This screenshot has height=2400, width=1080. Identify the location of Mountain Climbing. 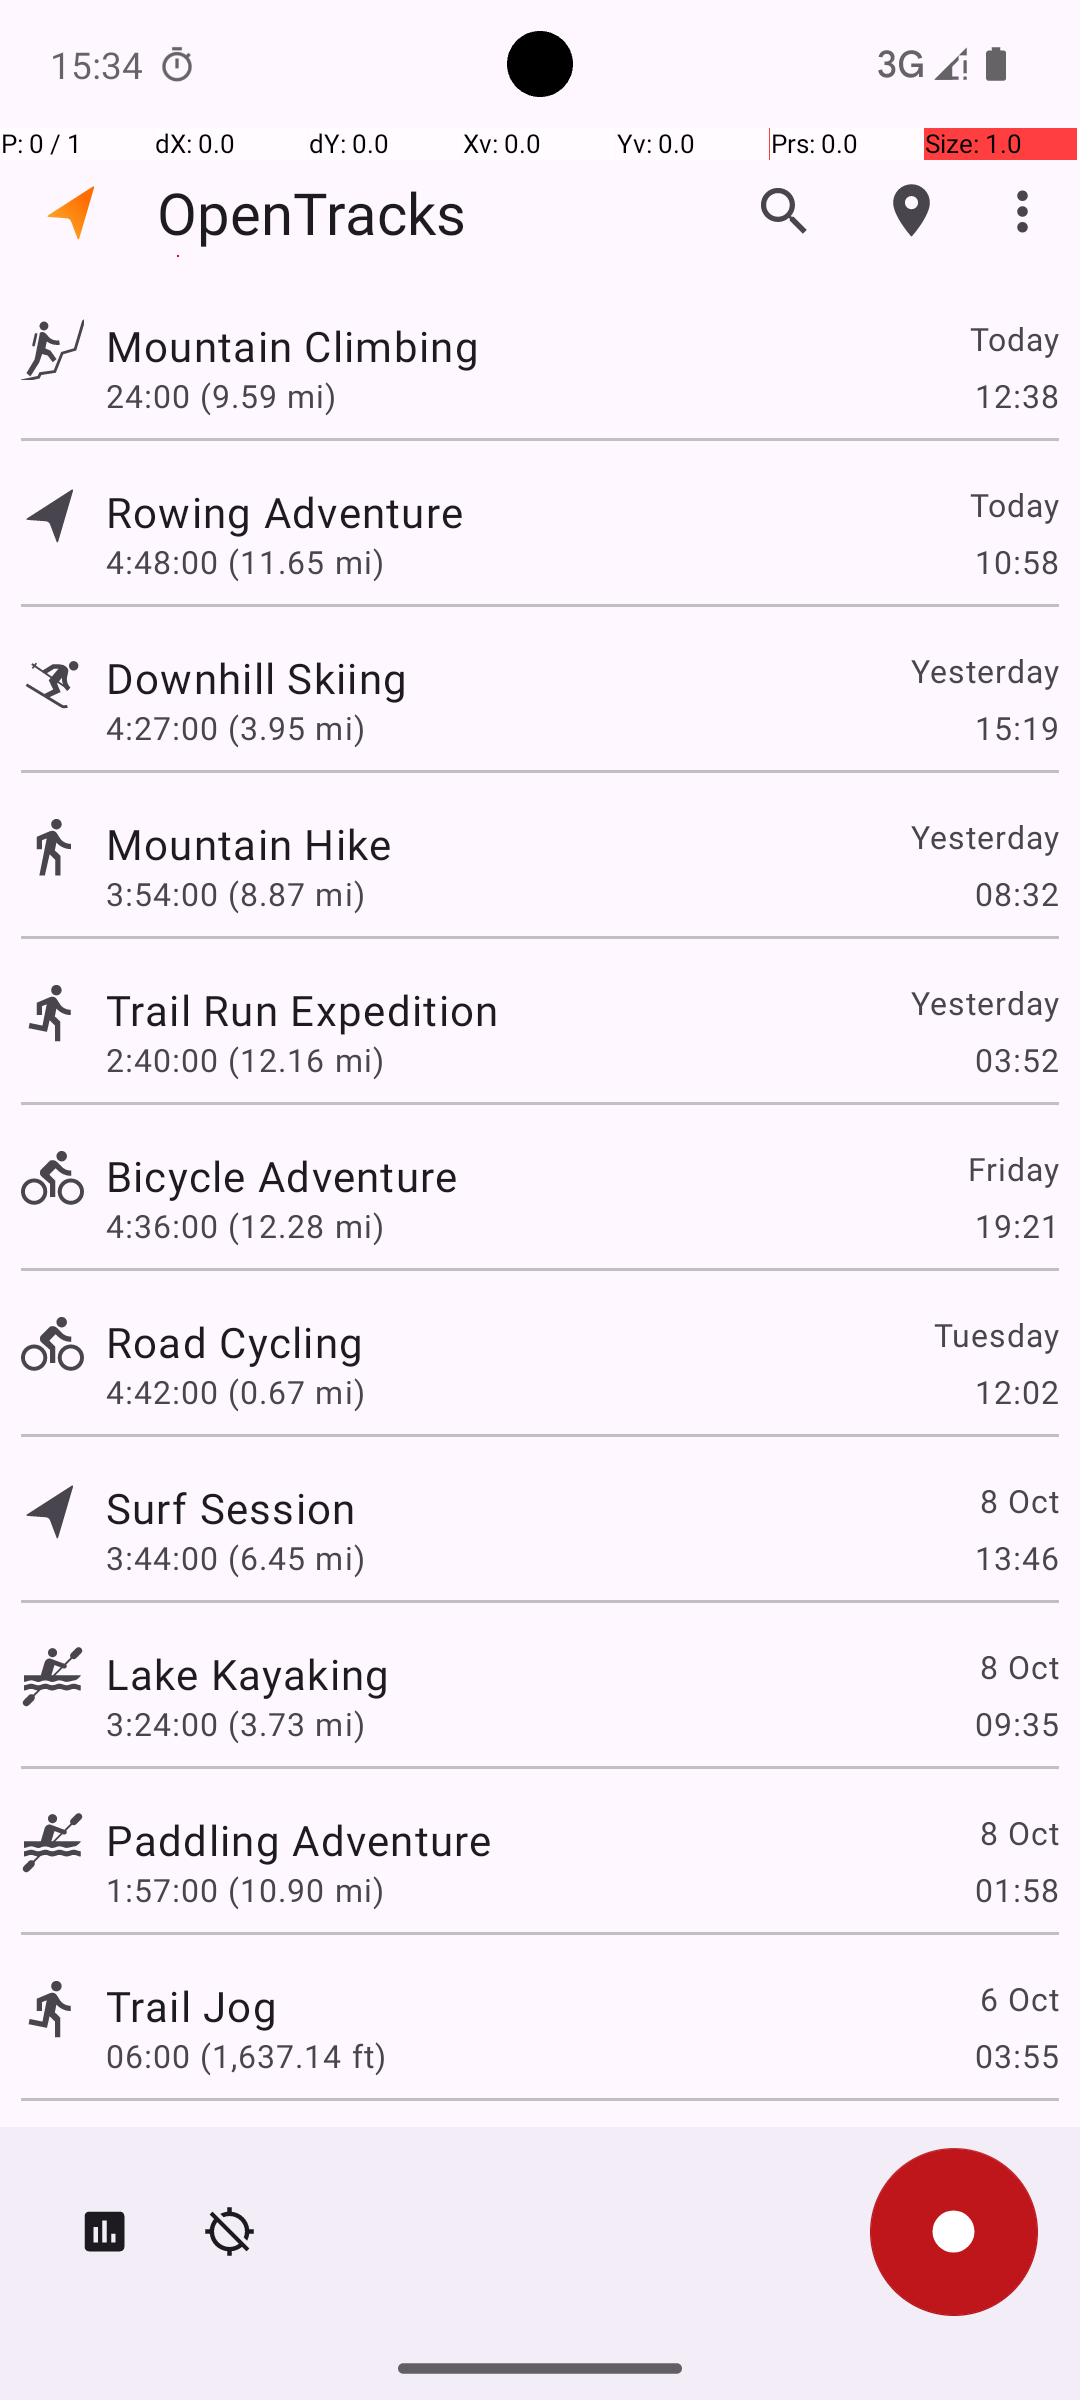
(292, 346).